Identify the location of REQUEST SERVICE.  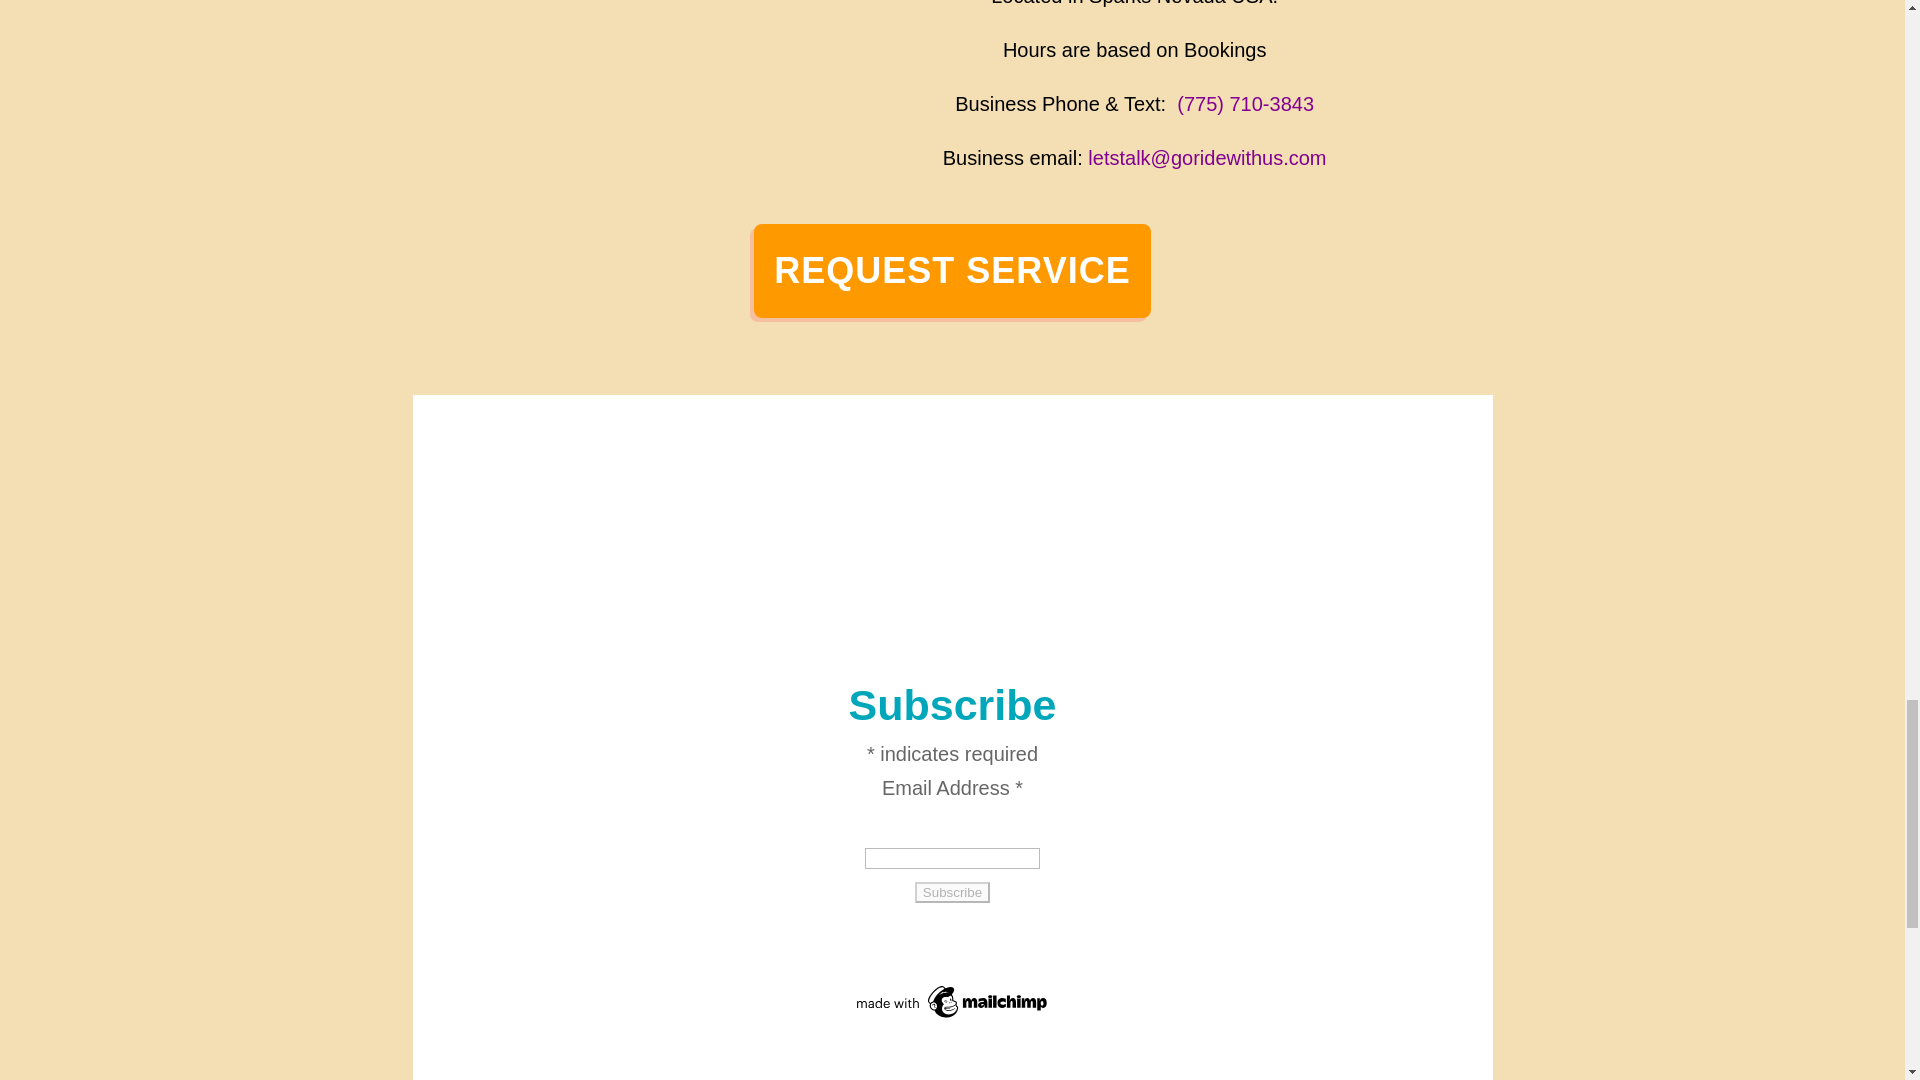
(952, 270).